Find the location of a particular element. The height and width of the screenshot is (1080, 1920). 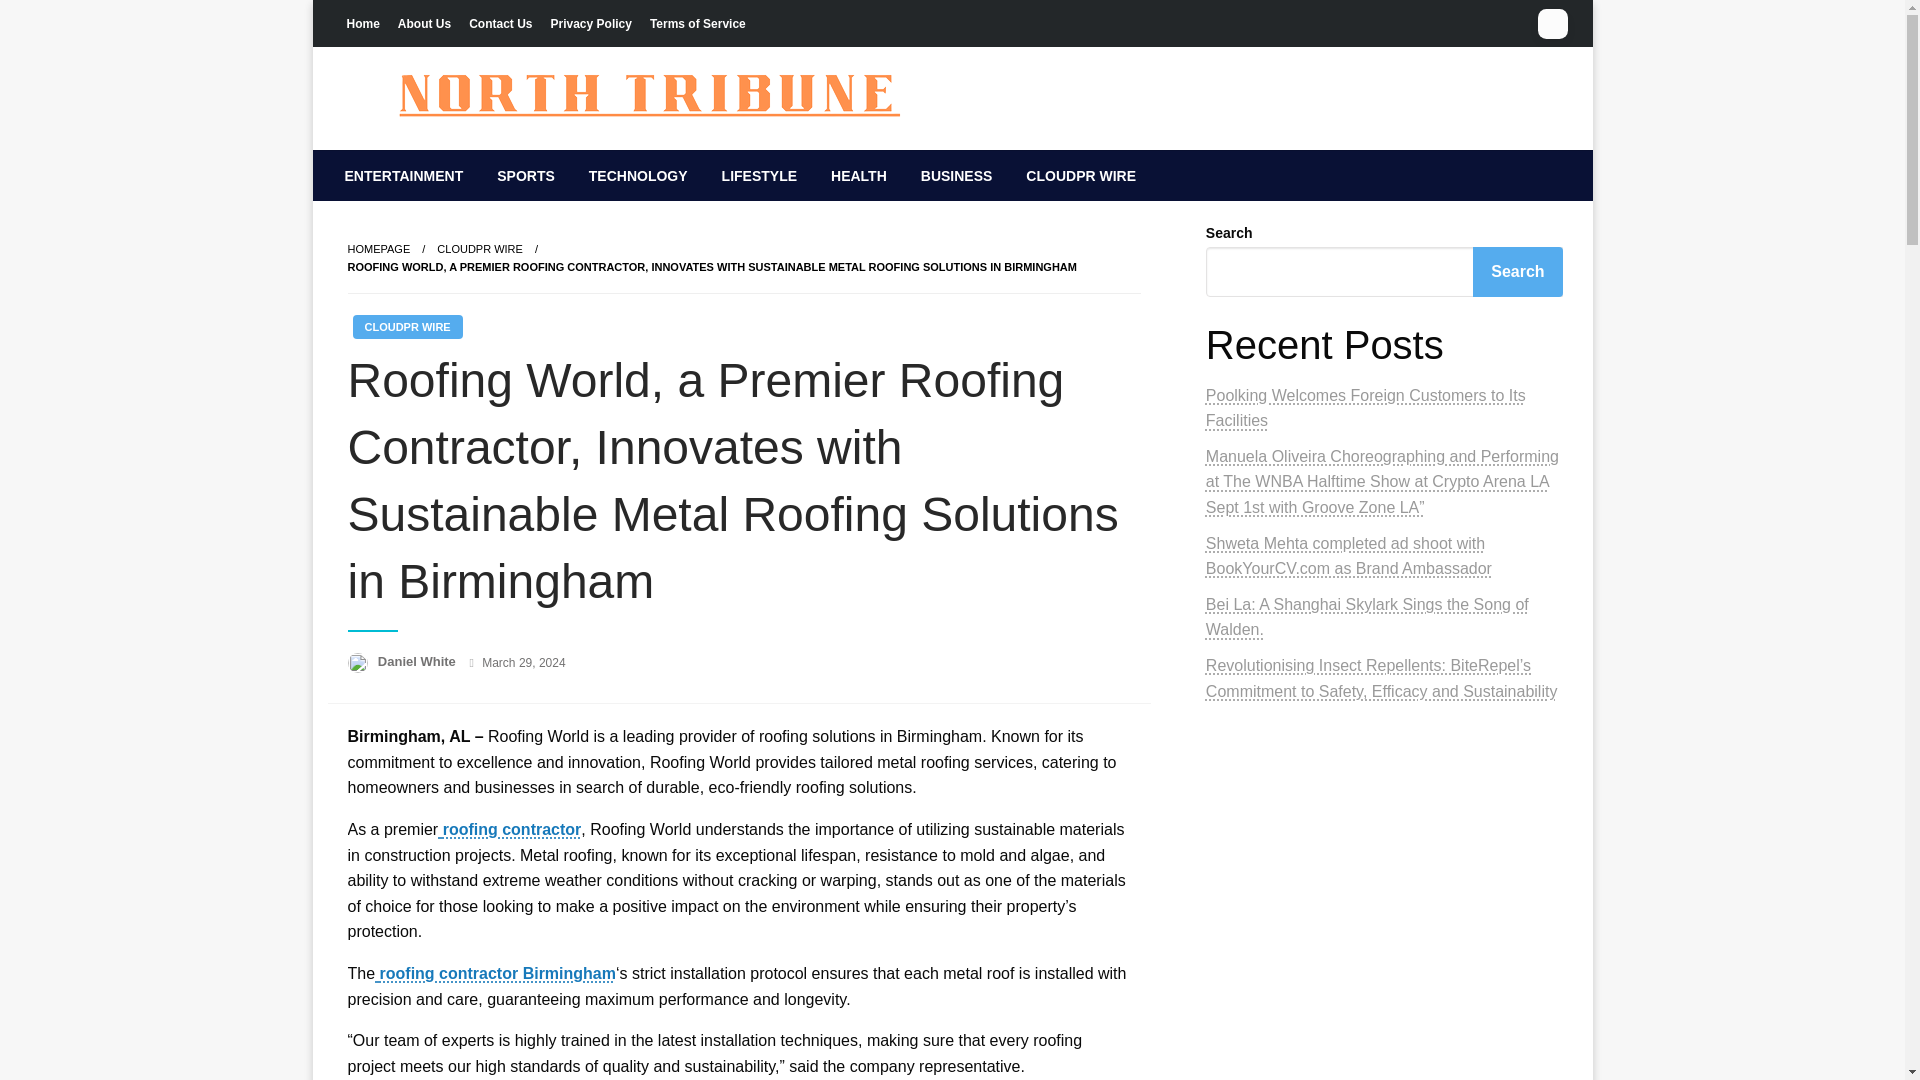

ENTERTAINMENT is located at coordinates (404, 176).